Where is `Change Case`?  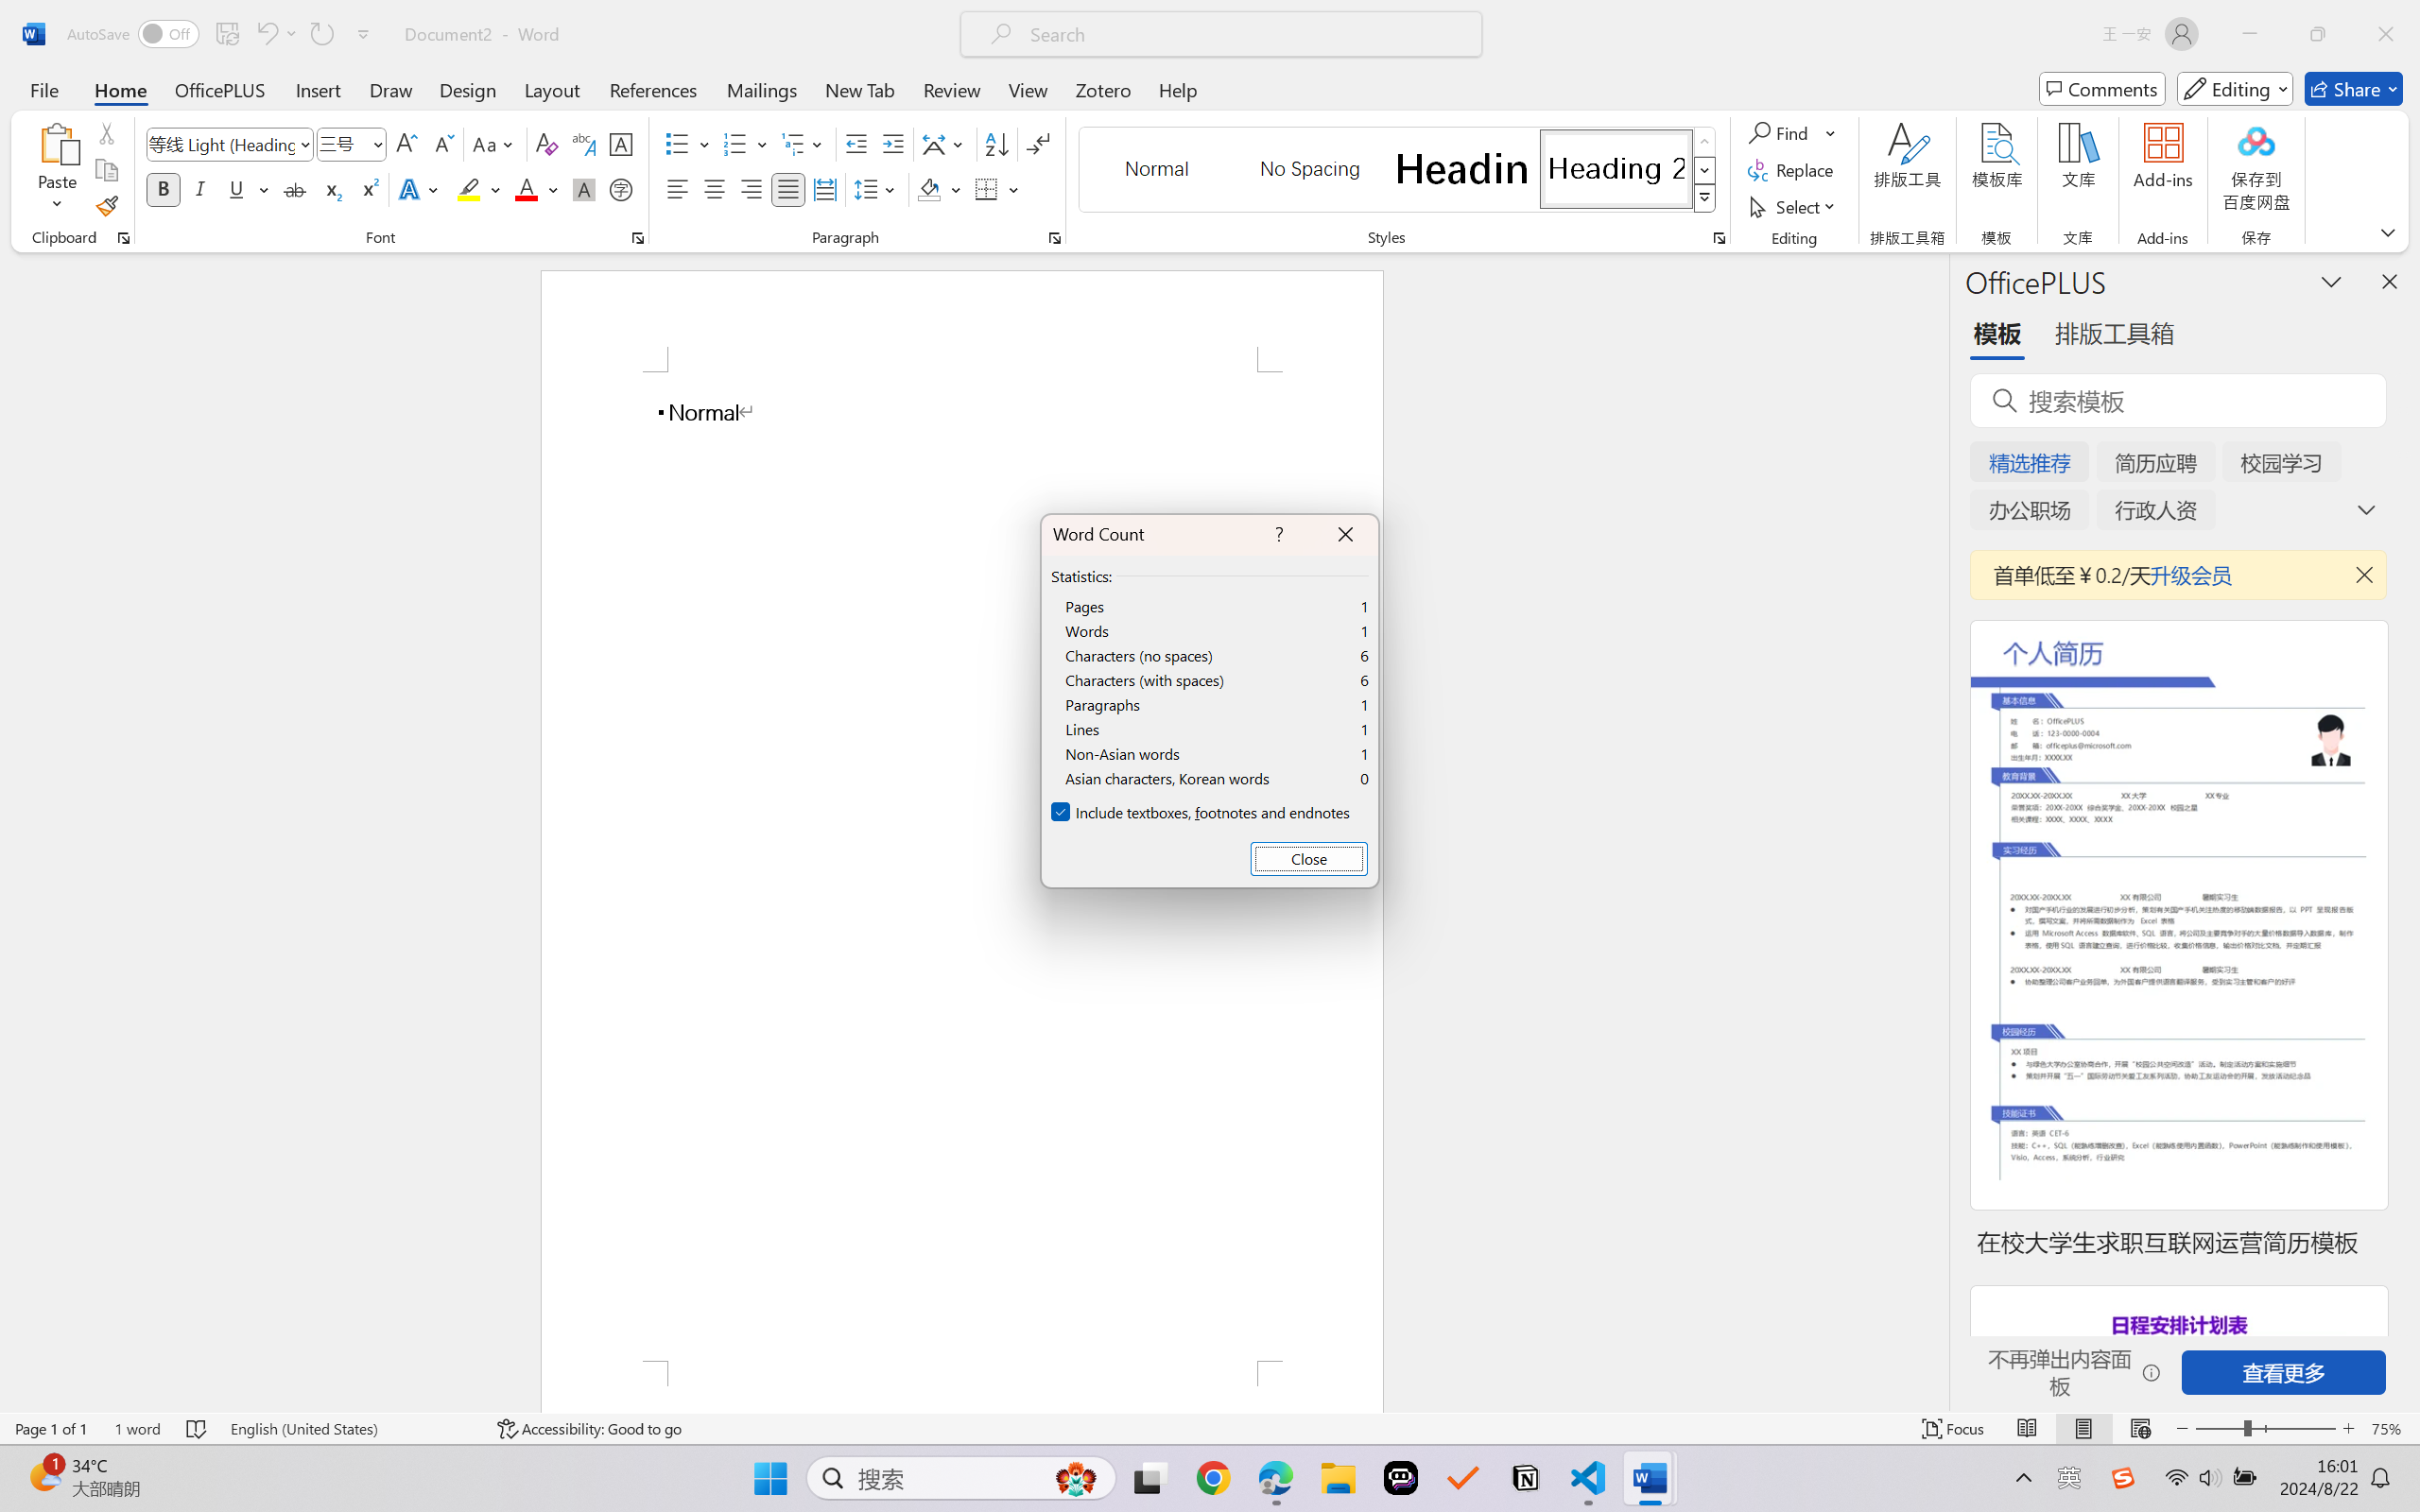
Change Case is located at coordinates (494, 144).